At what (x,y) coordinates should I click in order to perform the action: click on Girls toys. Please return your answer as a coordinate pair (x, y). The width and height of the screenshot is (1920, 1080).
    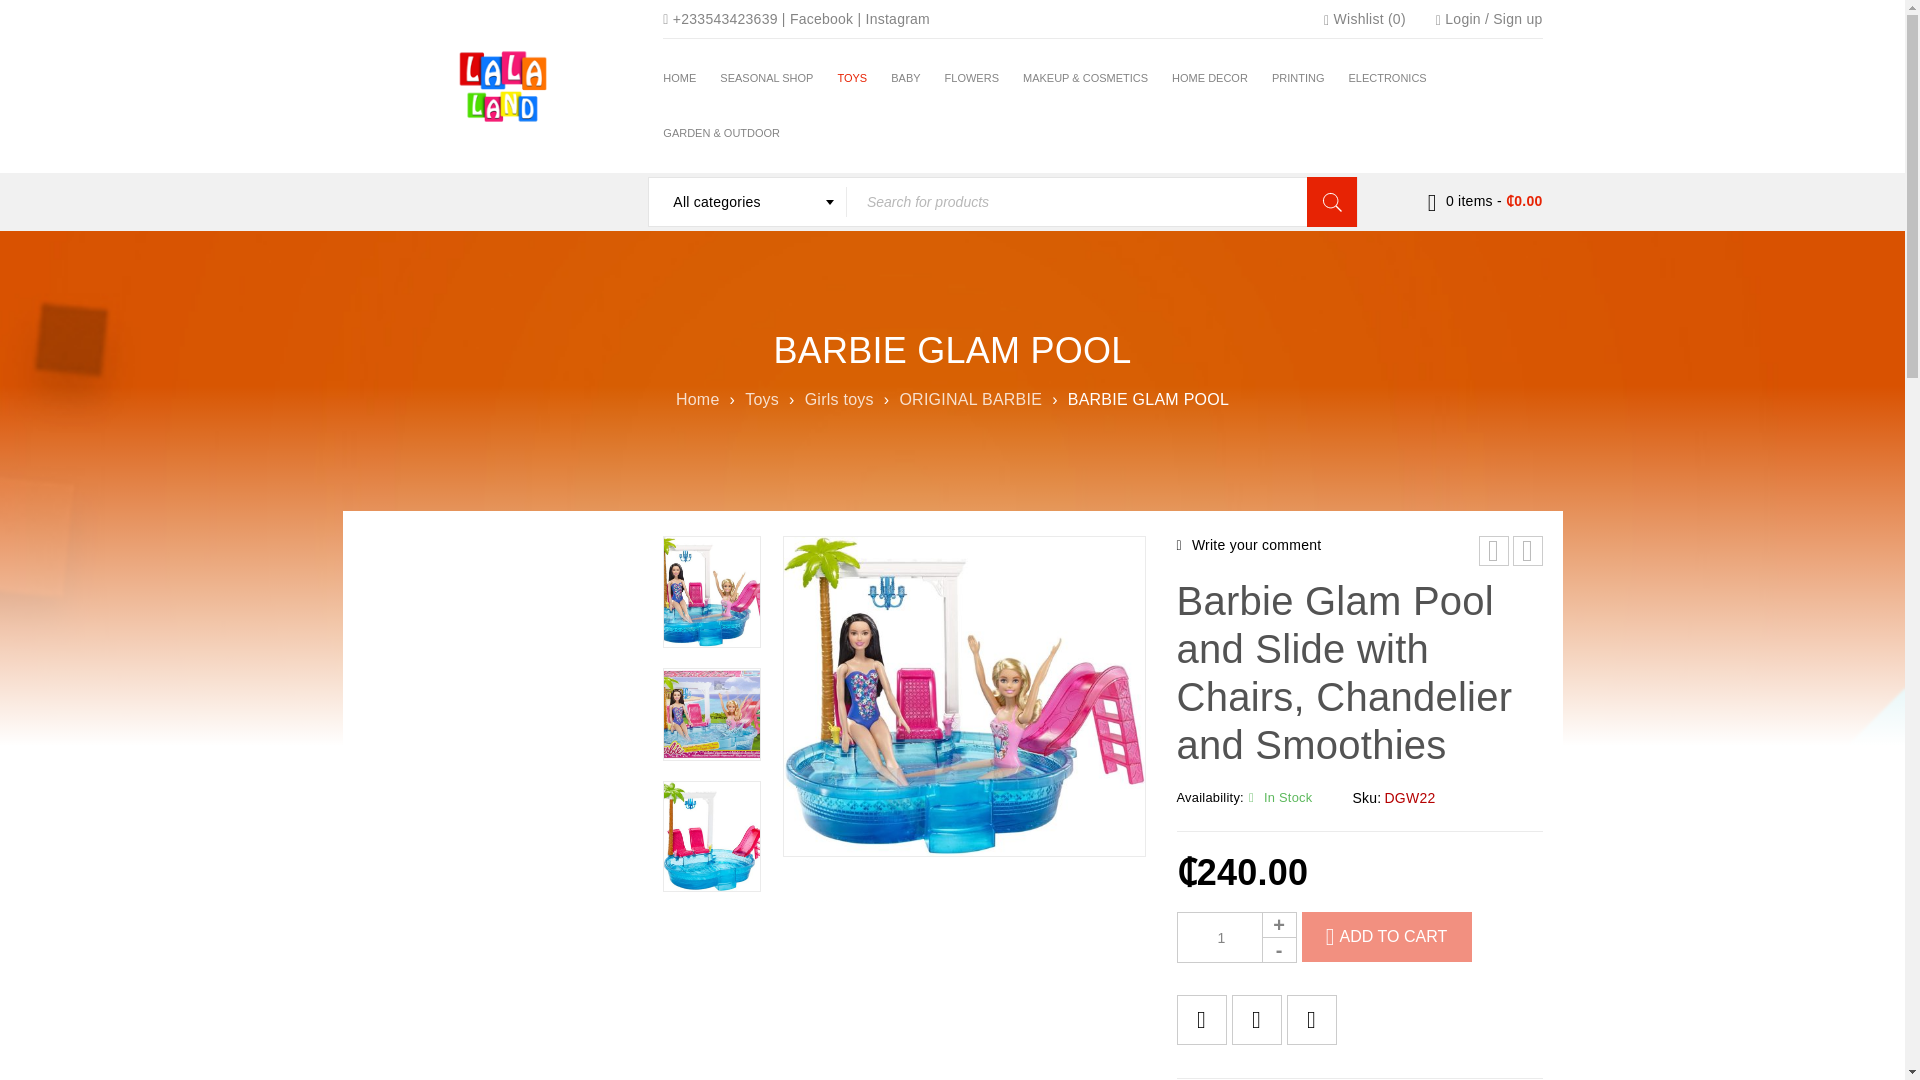
    Looking at the image, I should click on (838, 398).